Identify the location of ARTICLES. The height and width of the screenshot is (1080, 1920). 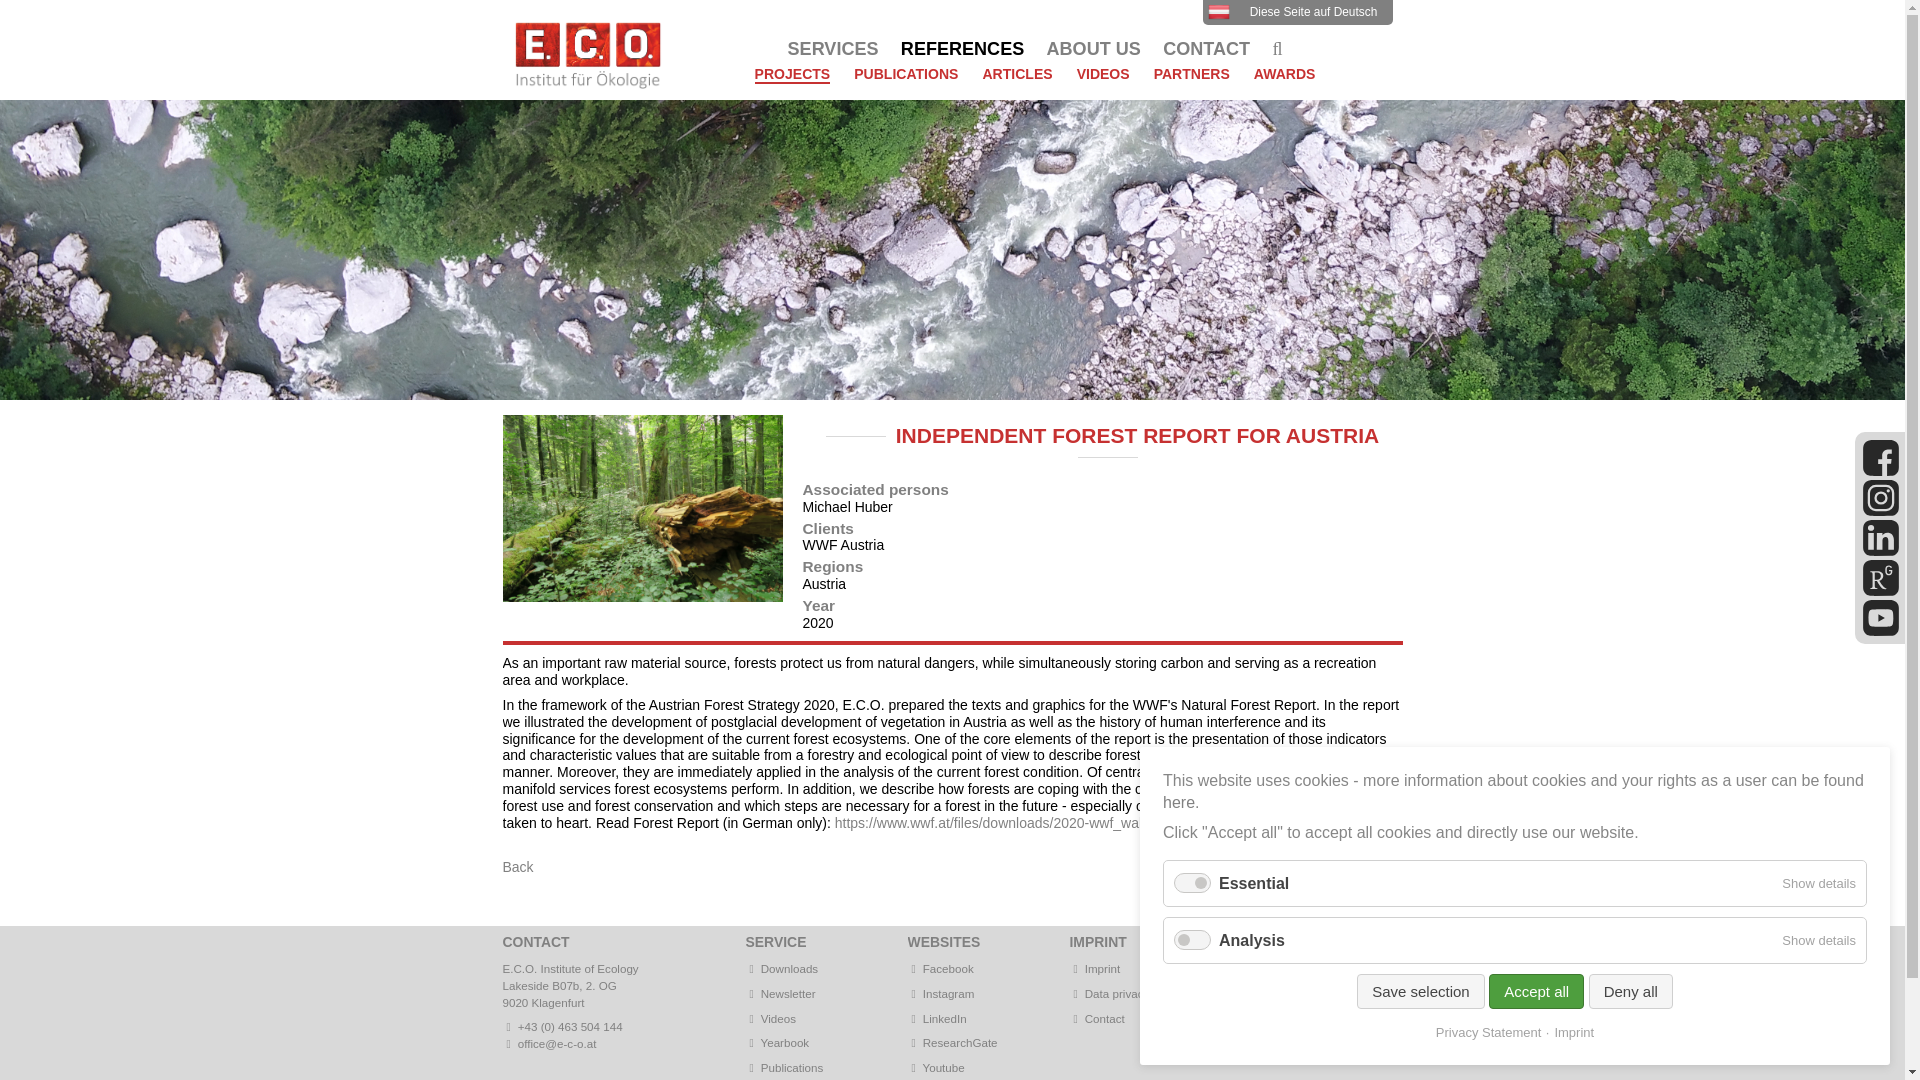
(1016, 82).